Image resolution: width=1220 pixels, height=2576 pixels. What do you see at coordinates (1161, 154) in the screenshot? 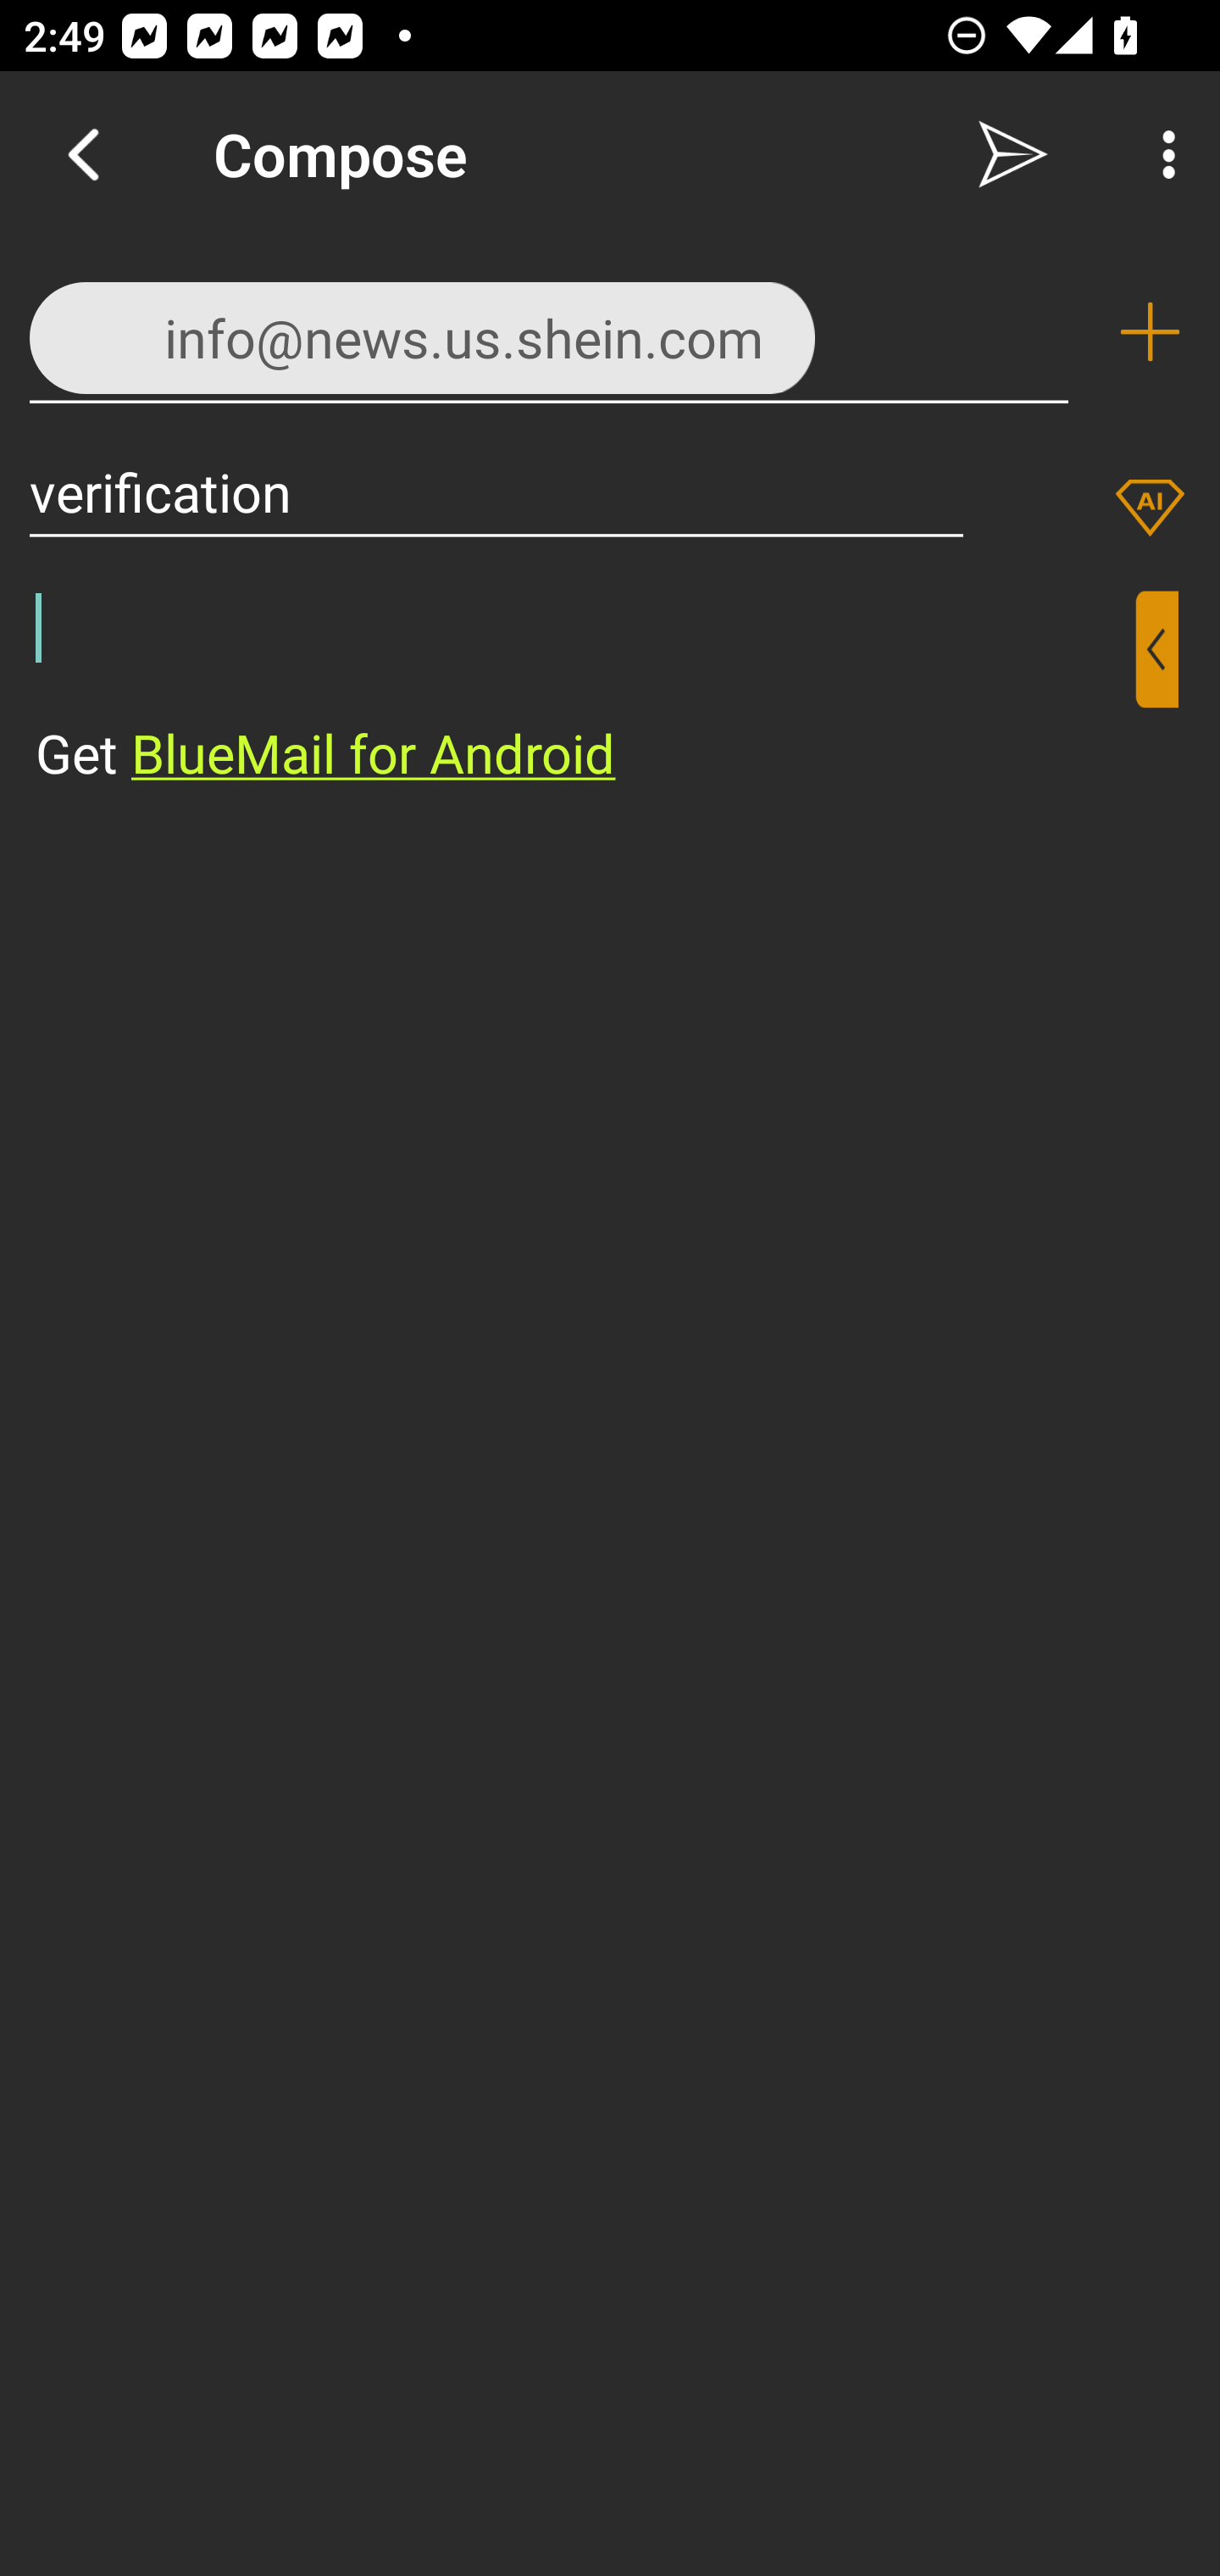
I see `More Options` at bounding box center [1161, 154].